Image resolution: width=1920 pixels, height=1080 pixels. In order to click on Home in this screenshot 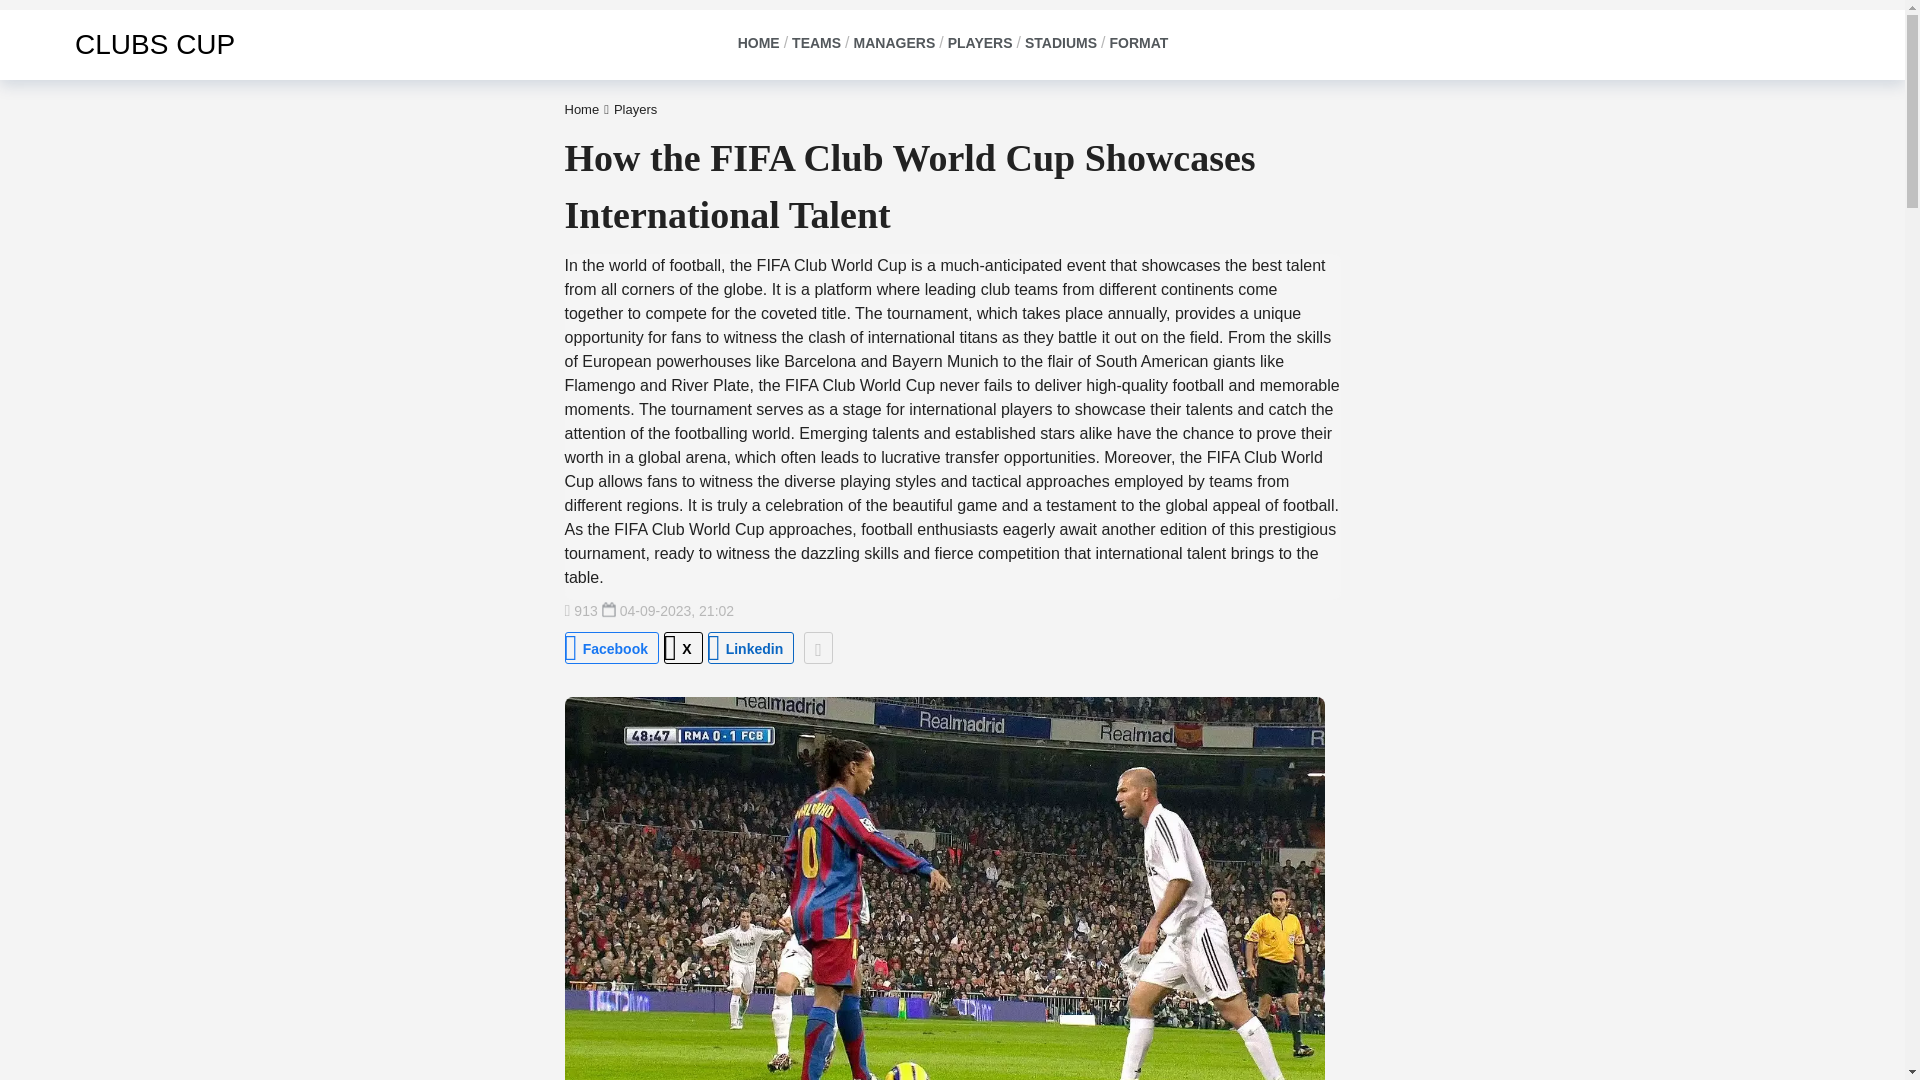, I will do `click(582, 108)`.